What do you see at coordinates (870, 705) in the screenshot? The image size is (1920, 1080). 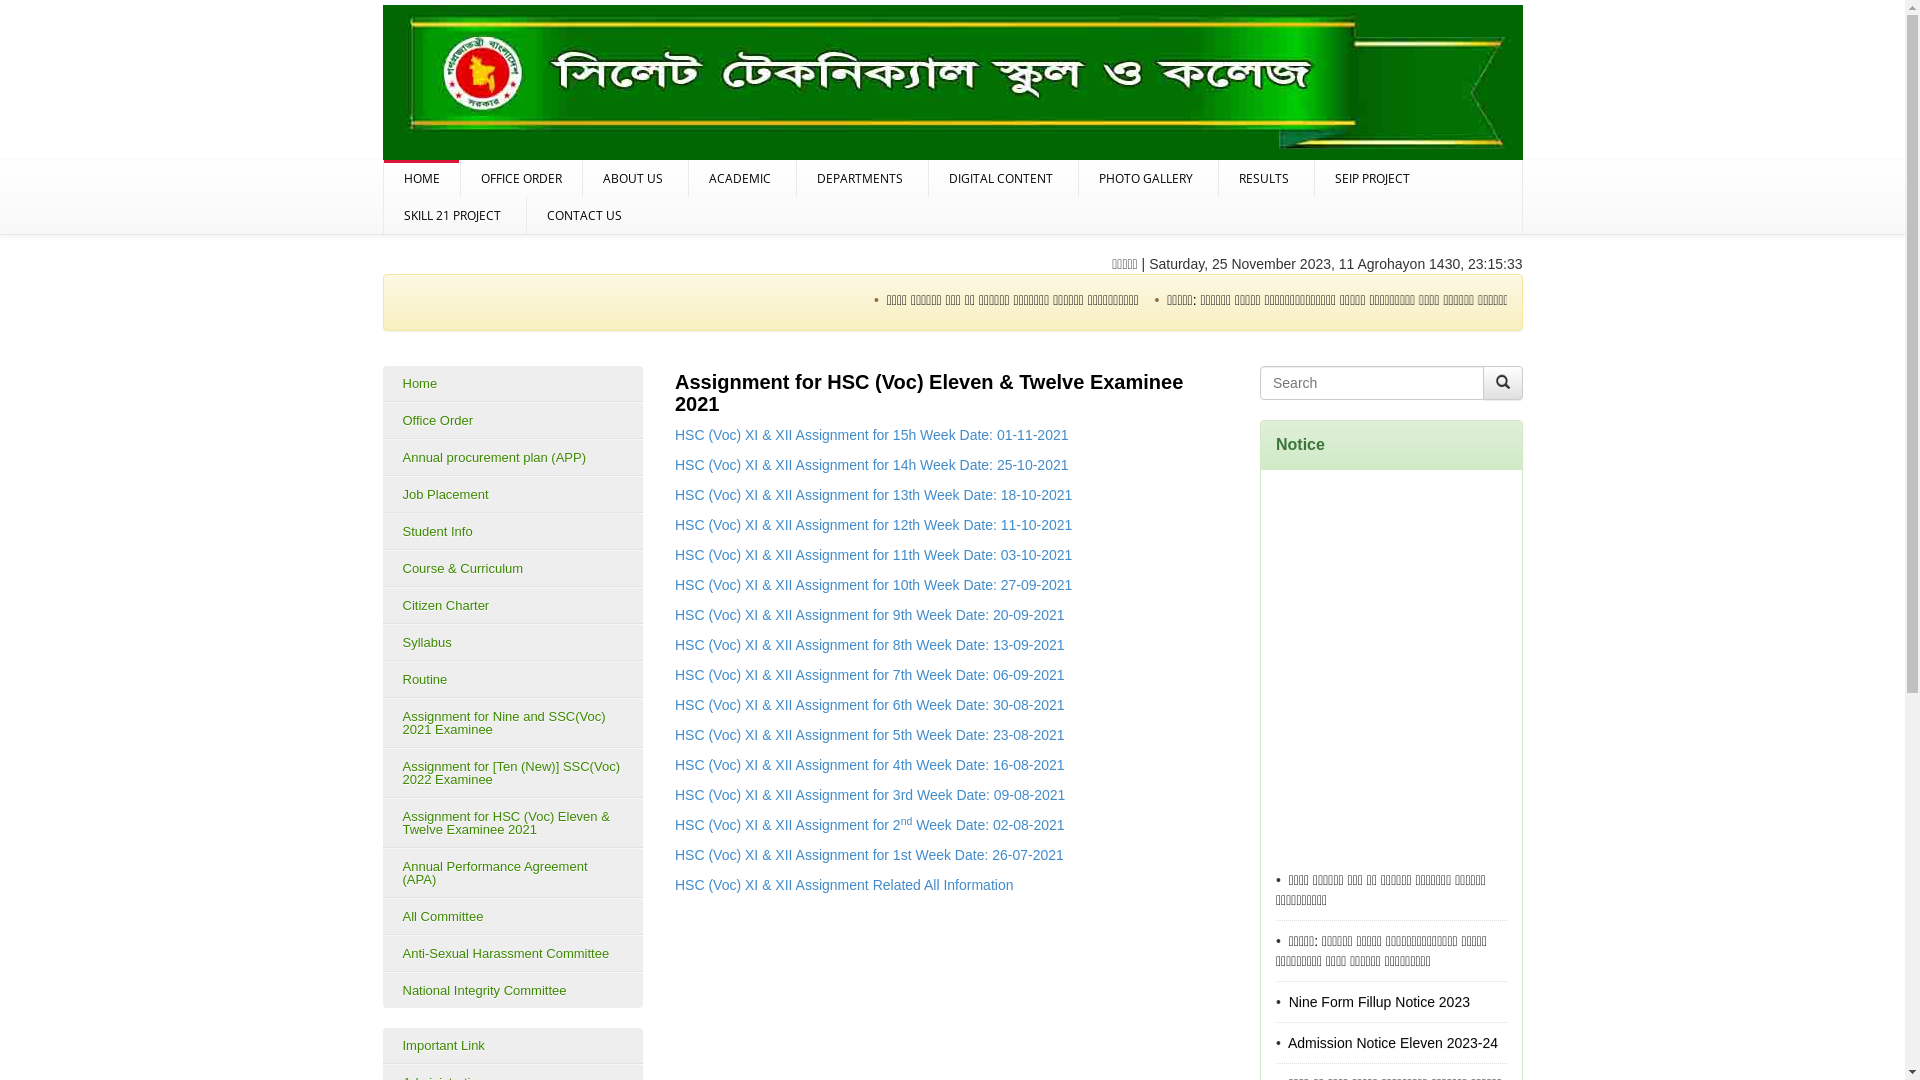 I see `HSC (Voc) XI & XII Assignment for 6th Week Date: 30-08-2021` at bounding box center [870, 705].